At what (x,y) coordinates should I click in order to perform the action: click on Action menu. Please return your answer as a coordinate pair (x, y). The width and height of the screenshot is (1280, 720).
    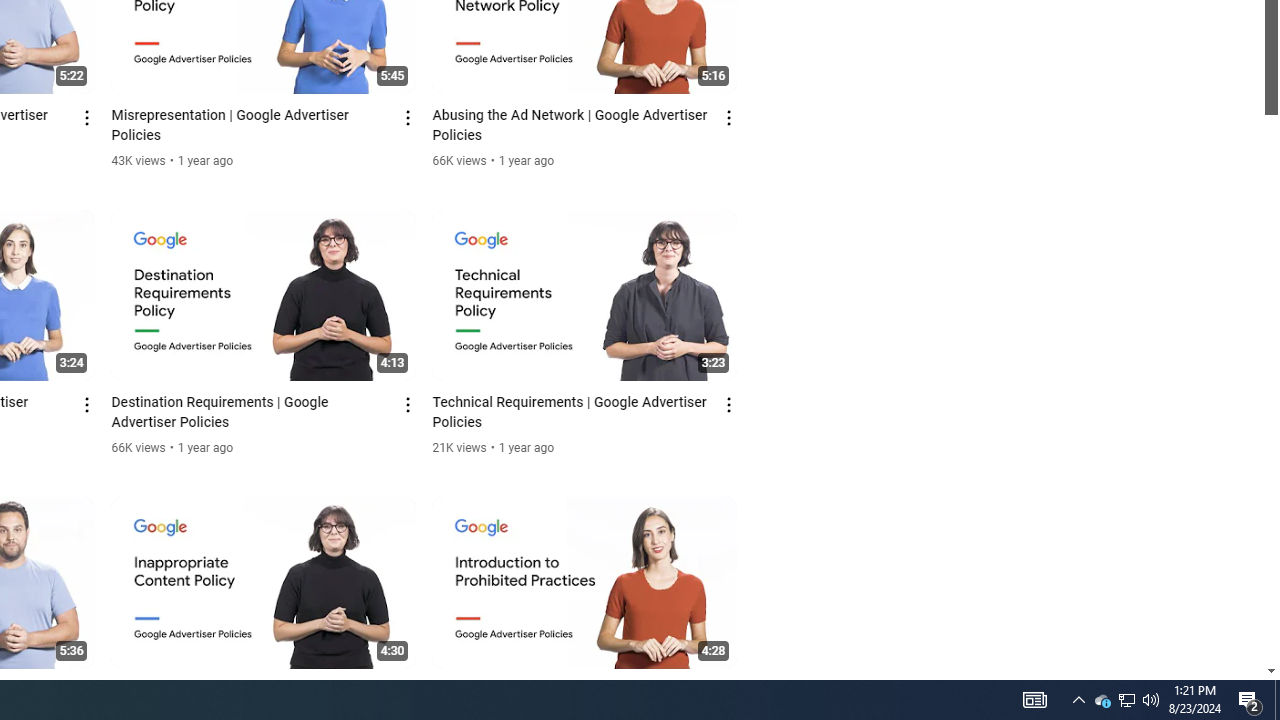
    Looking at the image, I should click on (730, 692).